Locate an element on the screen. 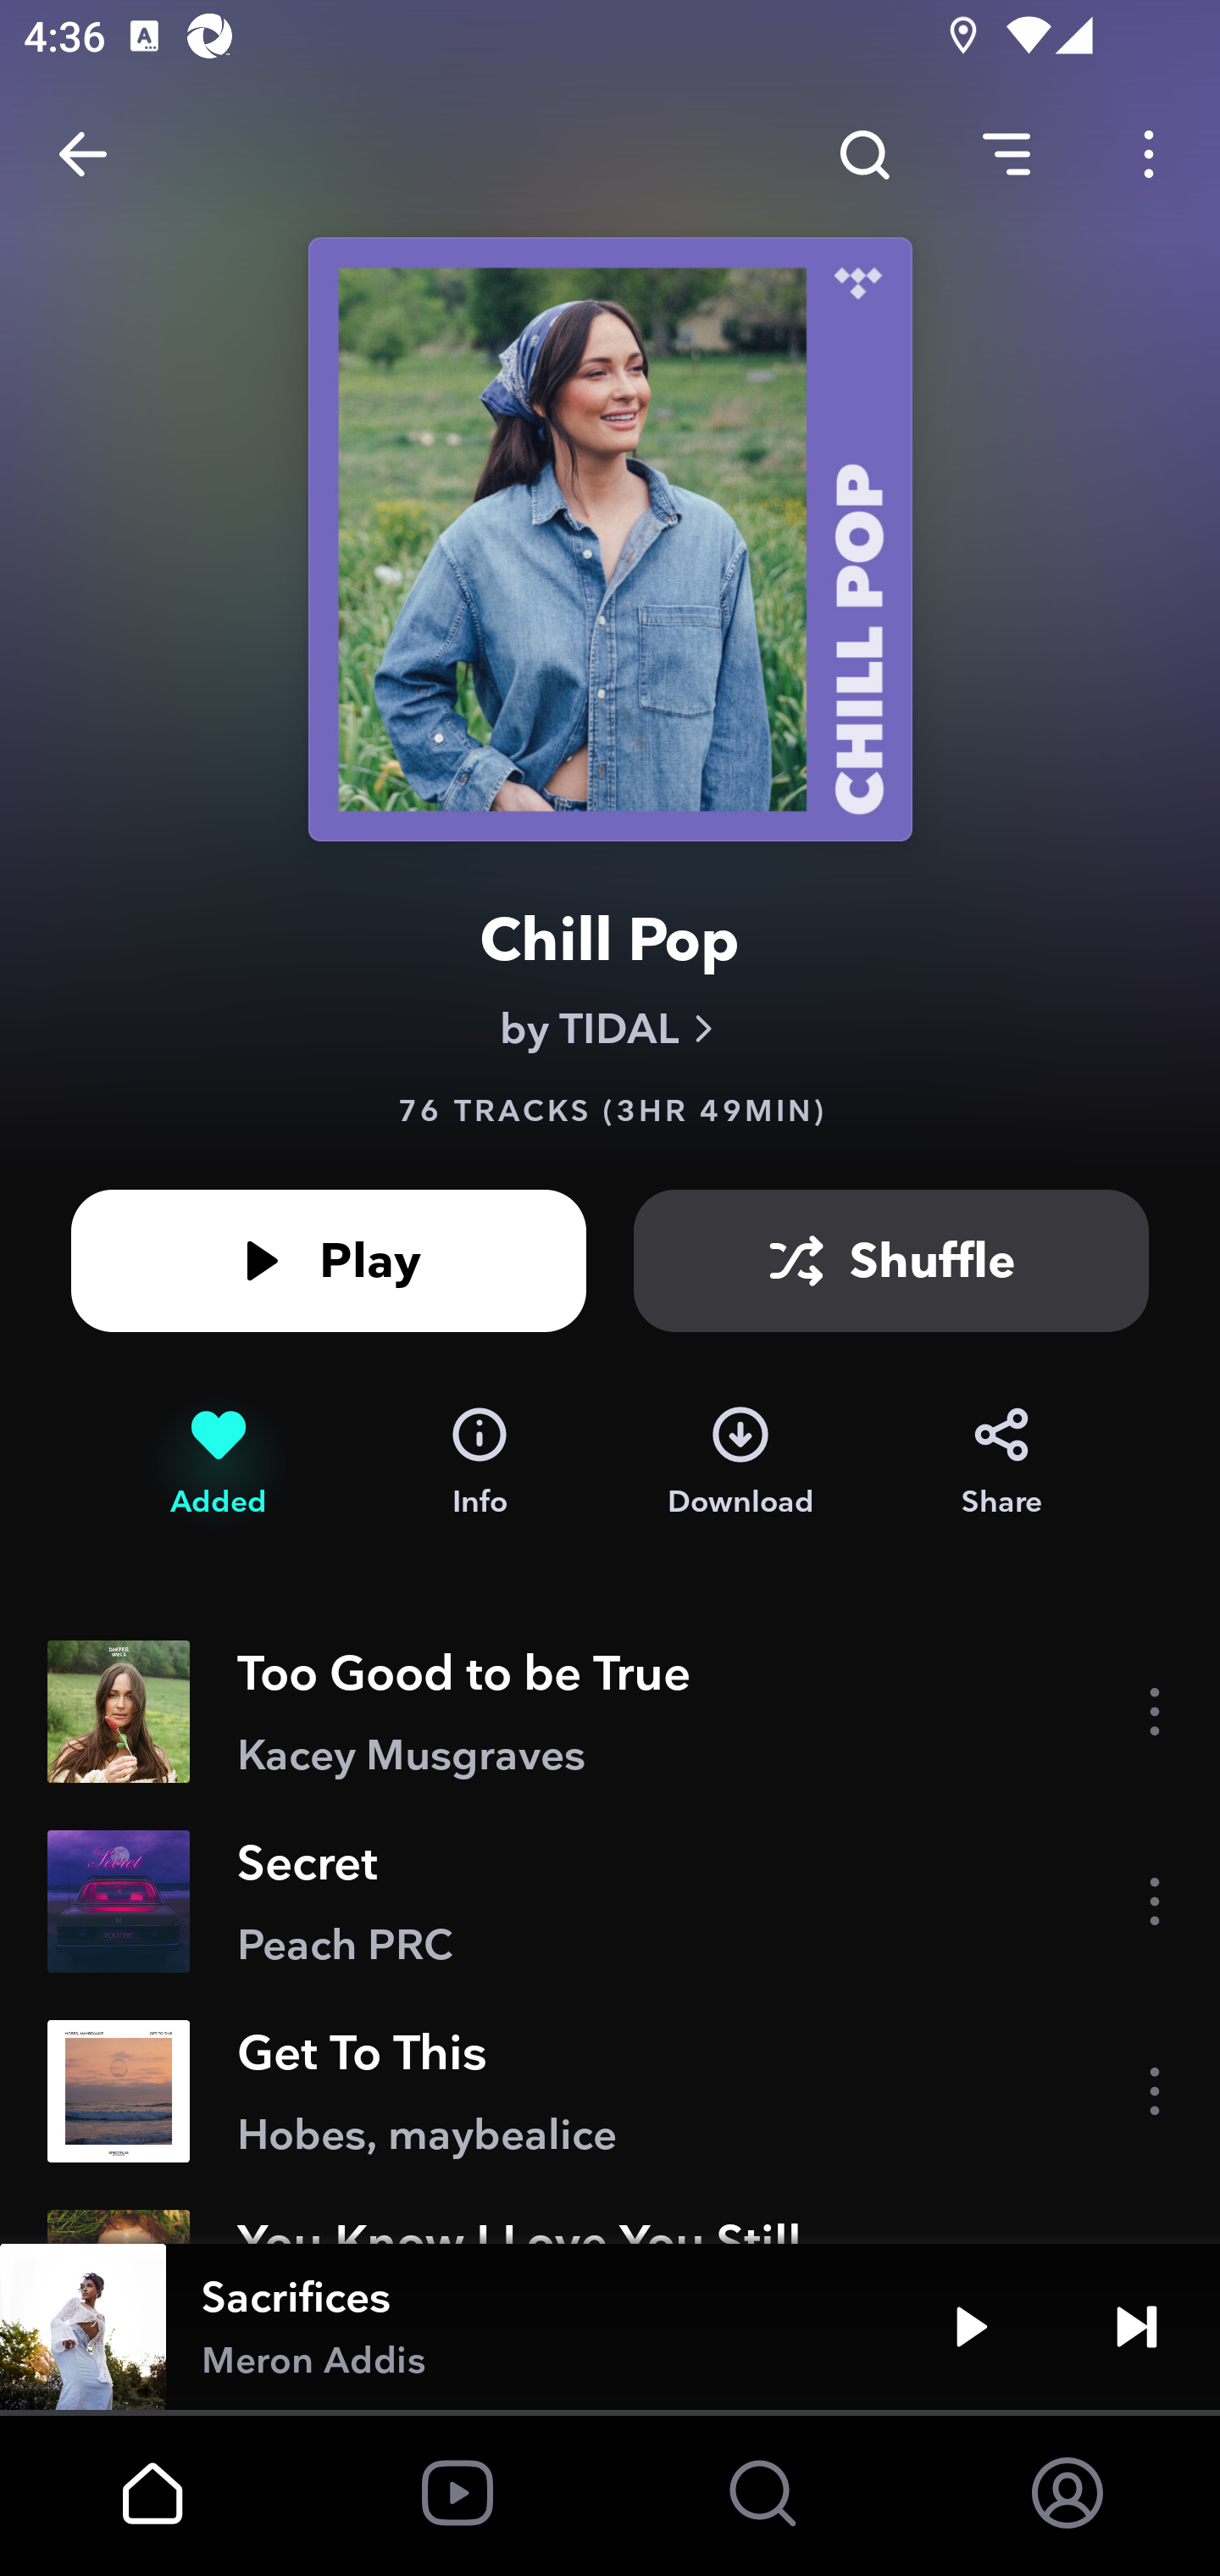 The image size is (1220, 2576). Sacrifices Meron Addis Play is located at coordinates (610, 2327).